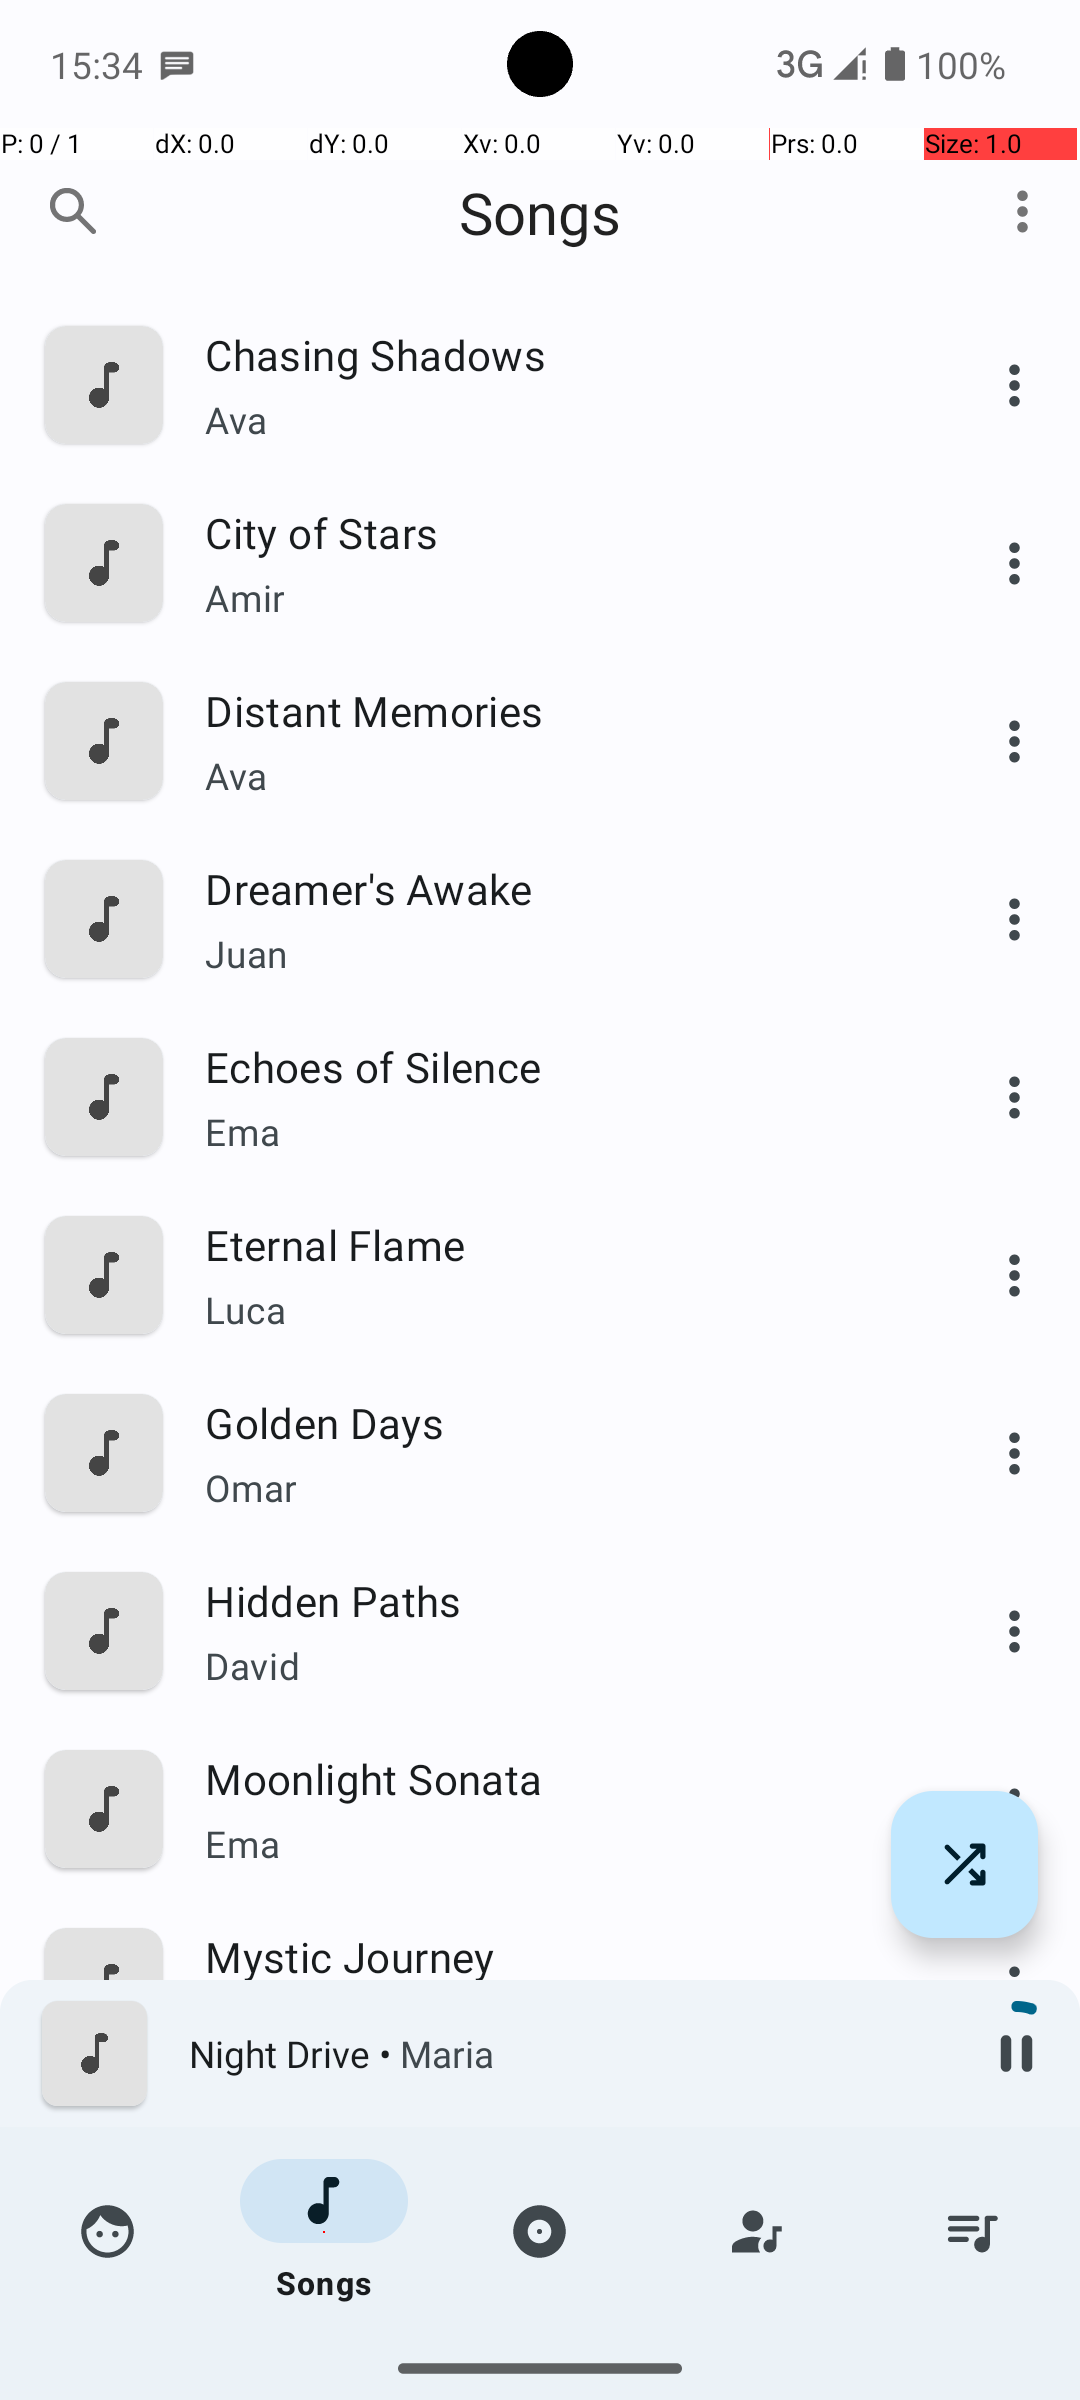 This screenshot has width=1080, height=2400. I want to click on Omar, so click(557, 1488).